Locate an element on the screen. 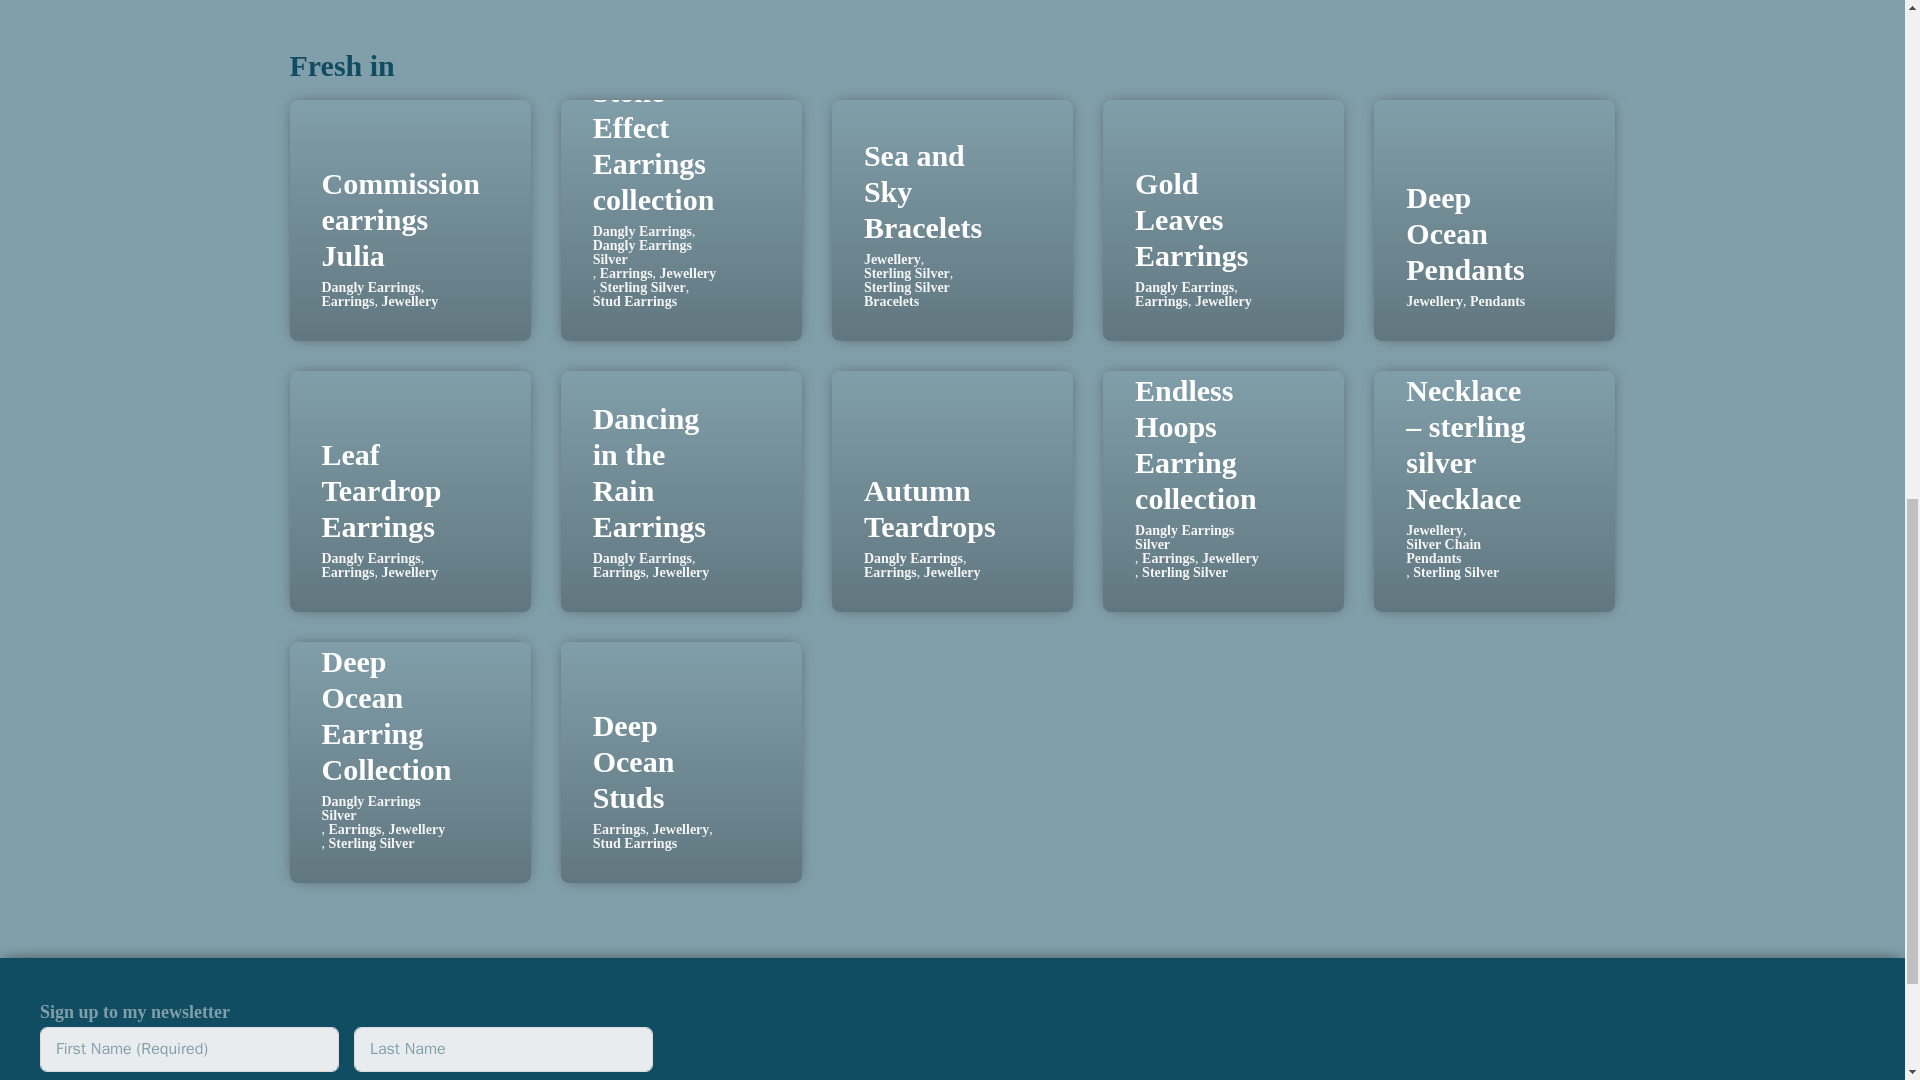 The width and height of the screenshot is (1920, 1080). Commission earrings Julia is located at coordinates (401, 220).